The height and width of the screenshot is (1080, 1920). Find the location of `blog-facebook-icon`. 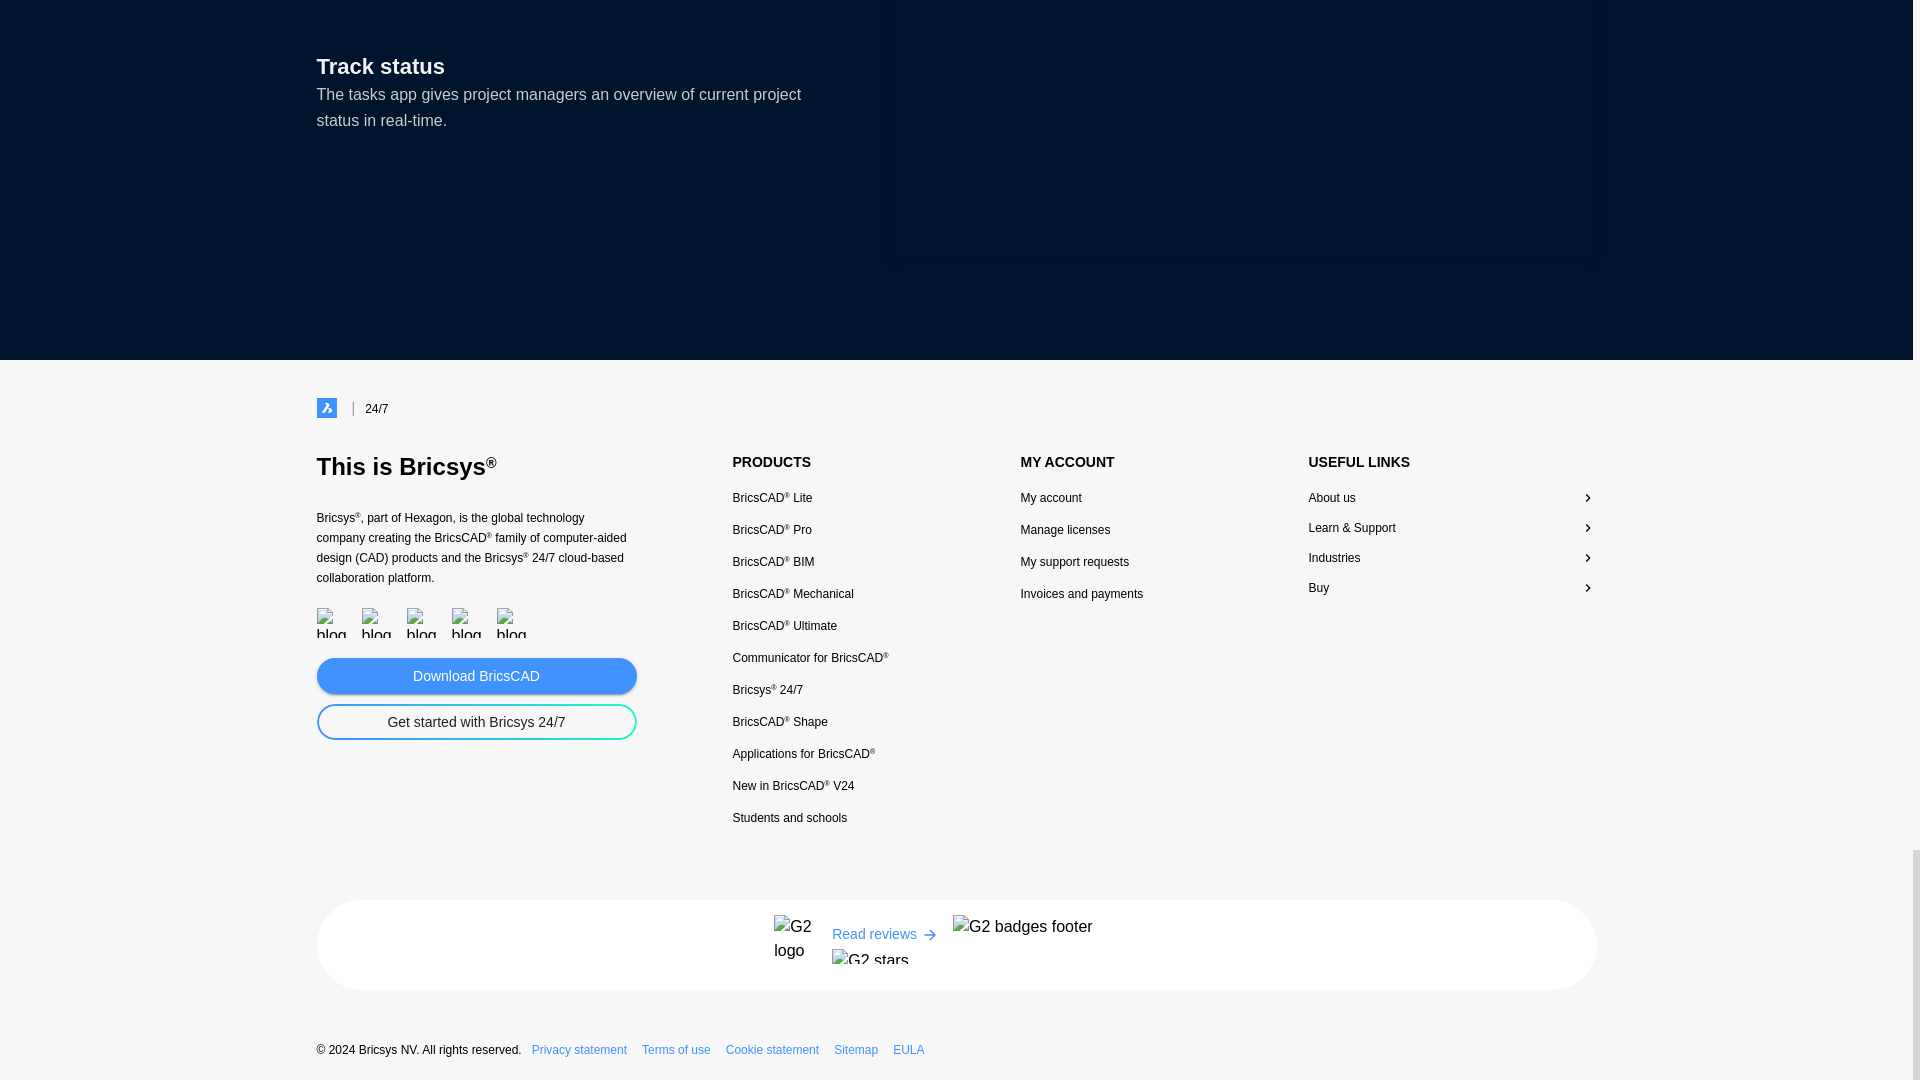

blog-facebook-icon is located at coordinates (330, 623).